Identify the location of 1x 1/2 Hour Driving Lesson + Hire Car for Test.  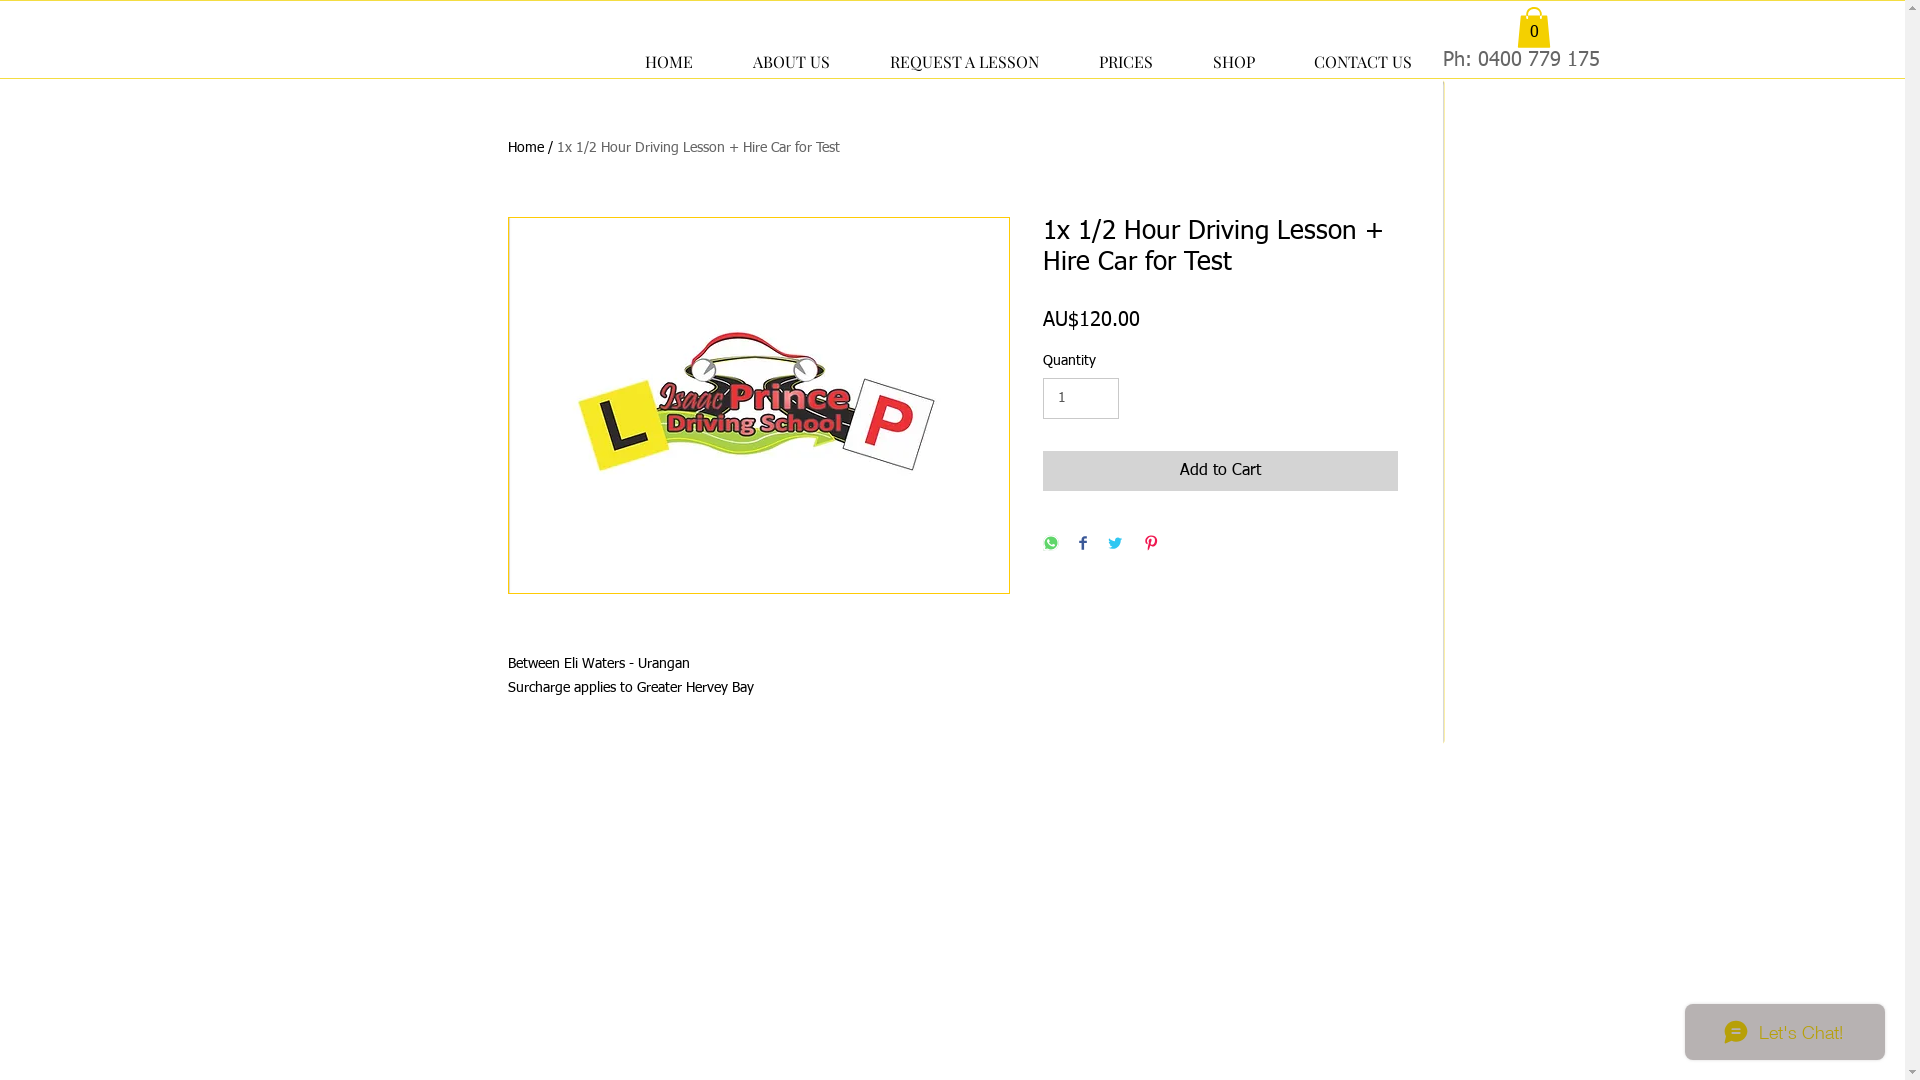
(698, 148).